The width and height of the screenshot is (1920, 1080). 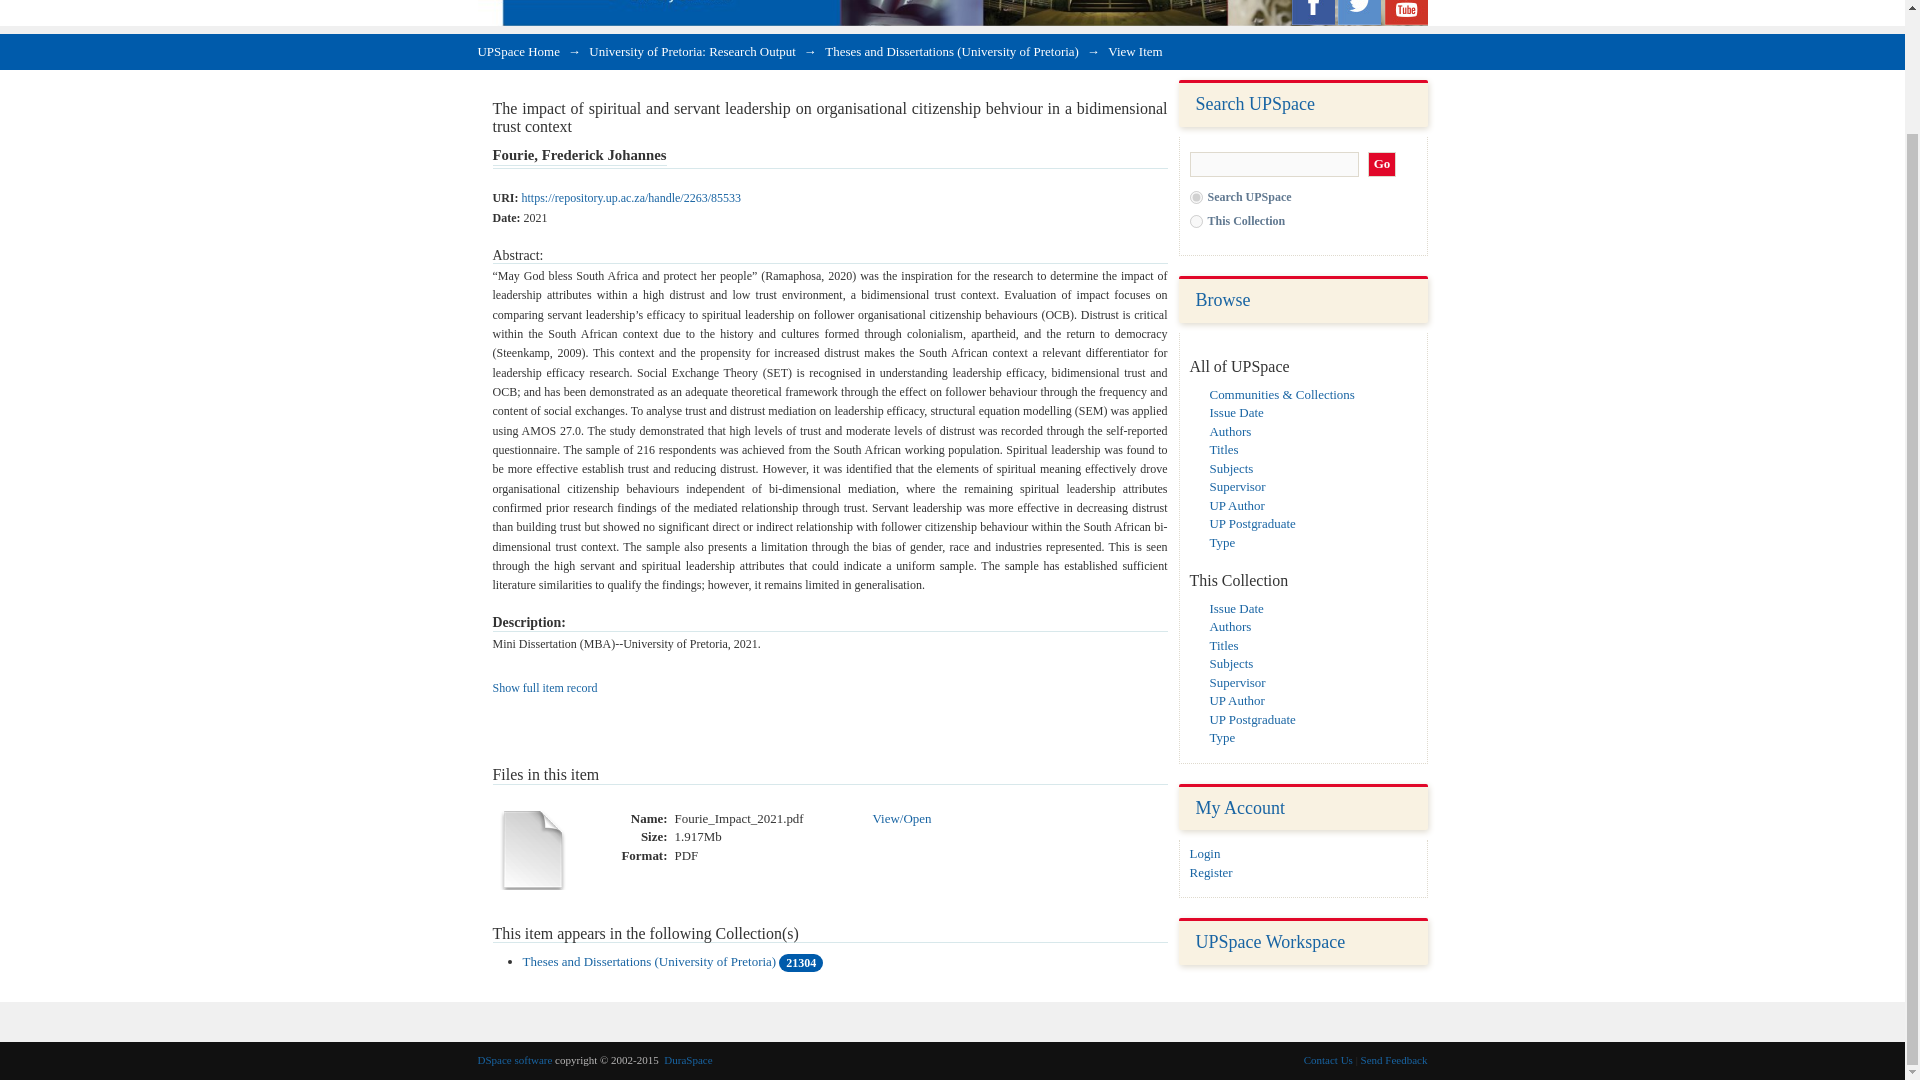 What do you see at coordinates (1230, 626) in the screenshot?
I see `Authors` at bounding box center [1230, 626].